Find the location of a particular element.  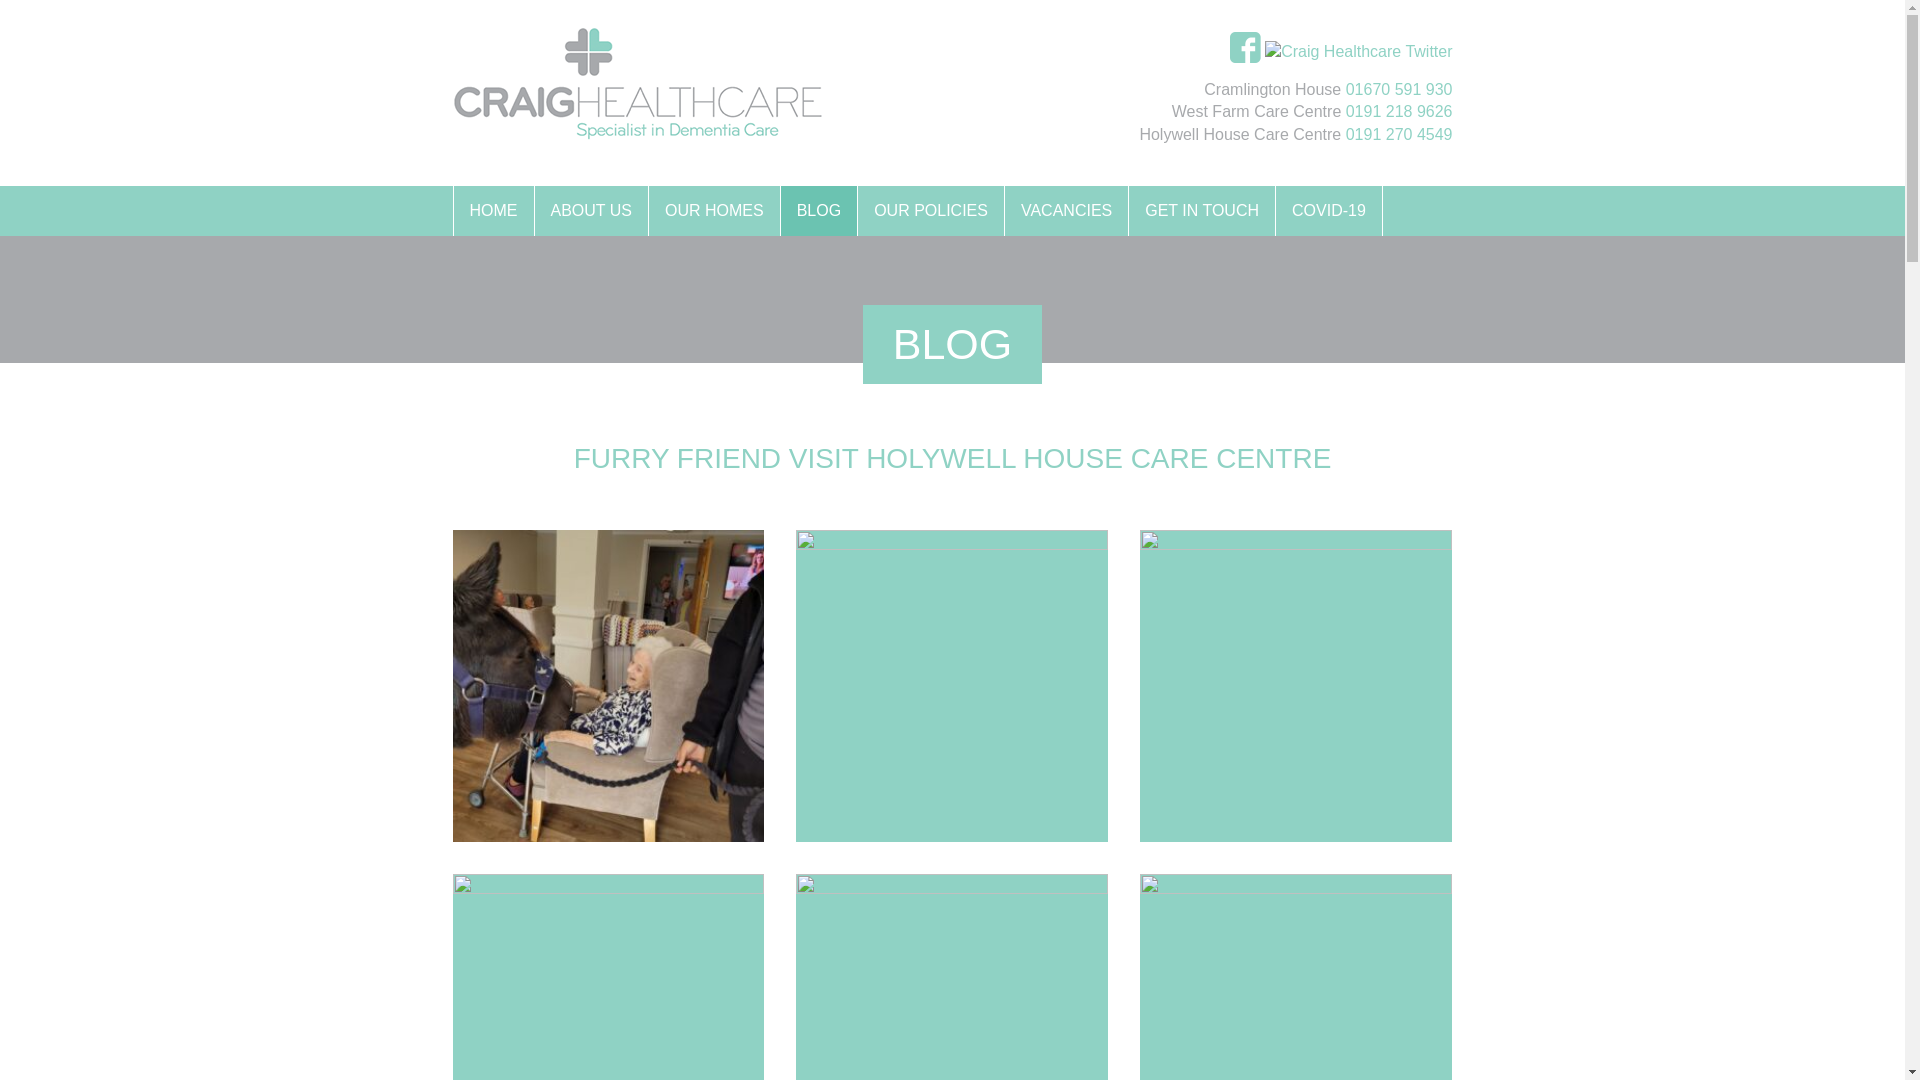

COVID-19 is located at coordinates (1328, 210).